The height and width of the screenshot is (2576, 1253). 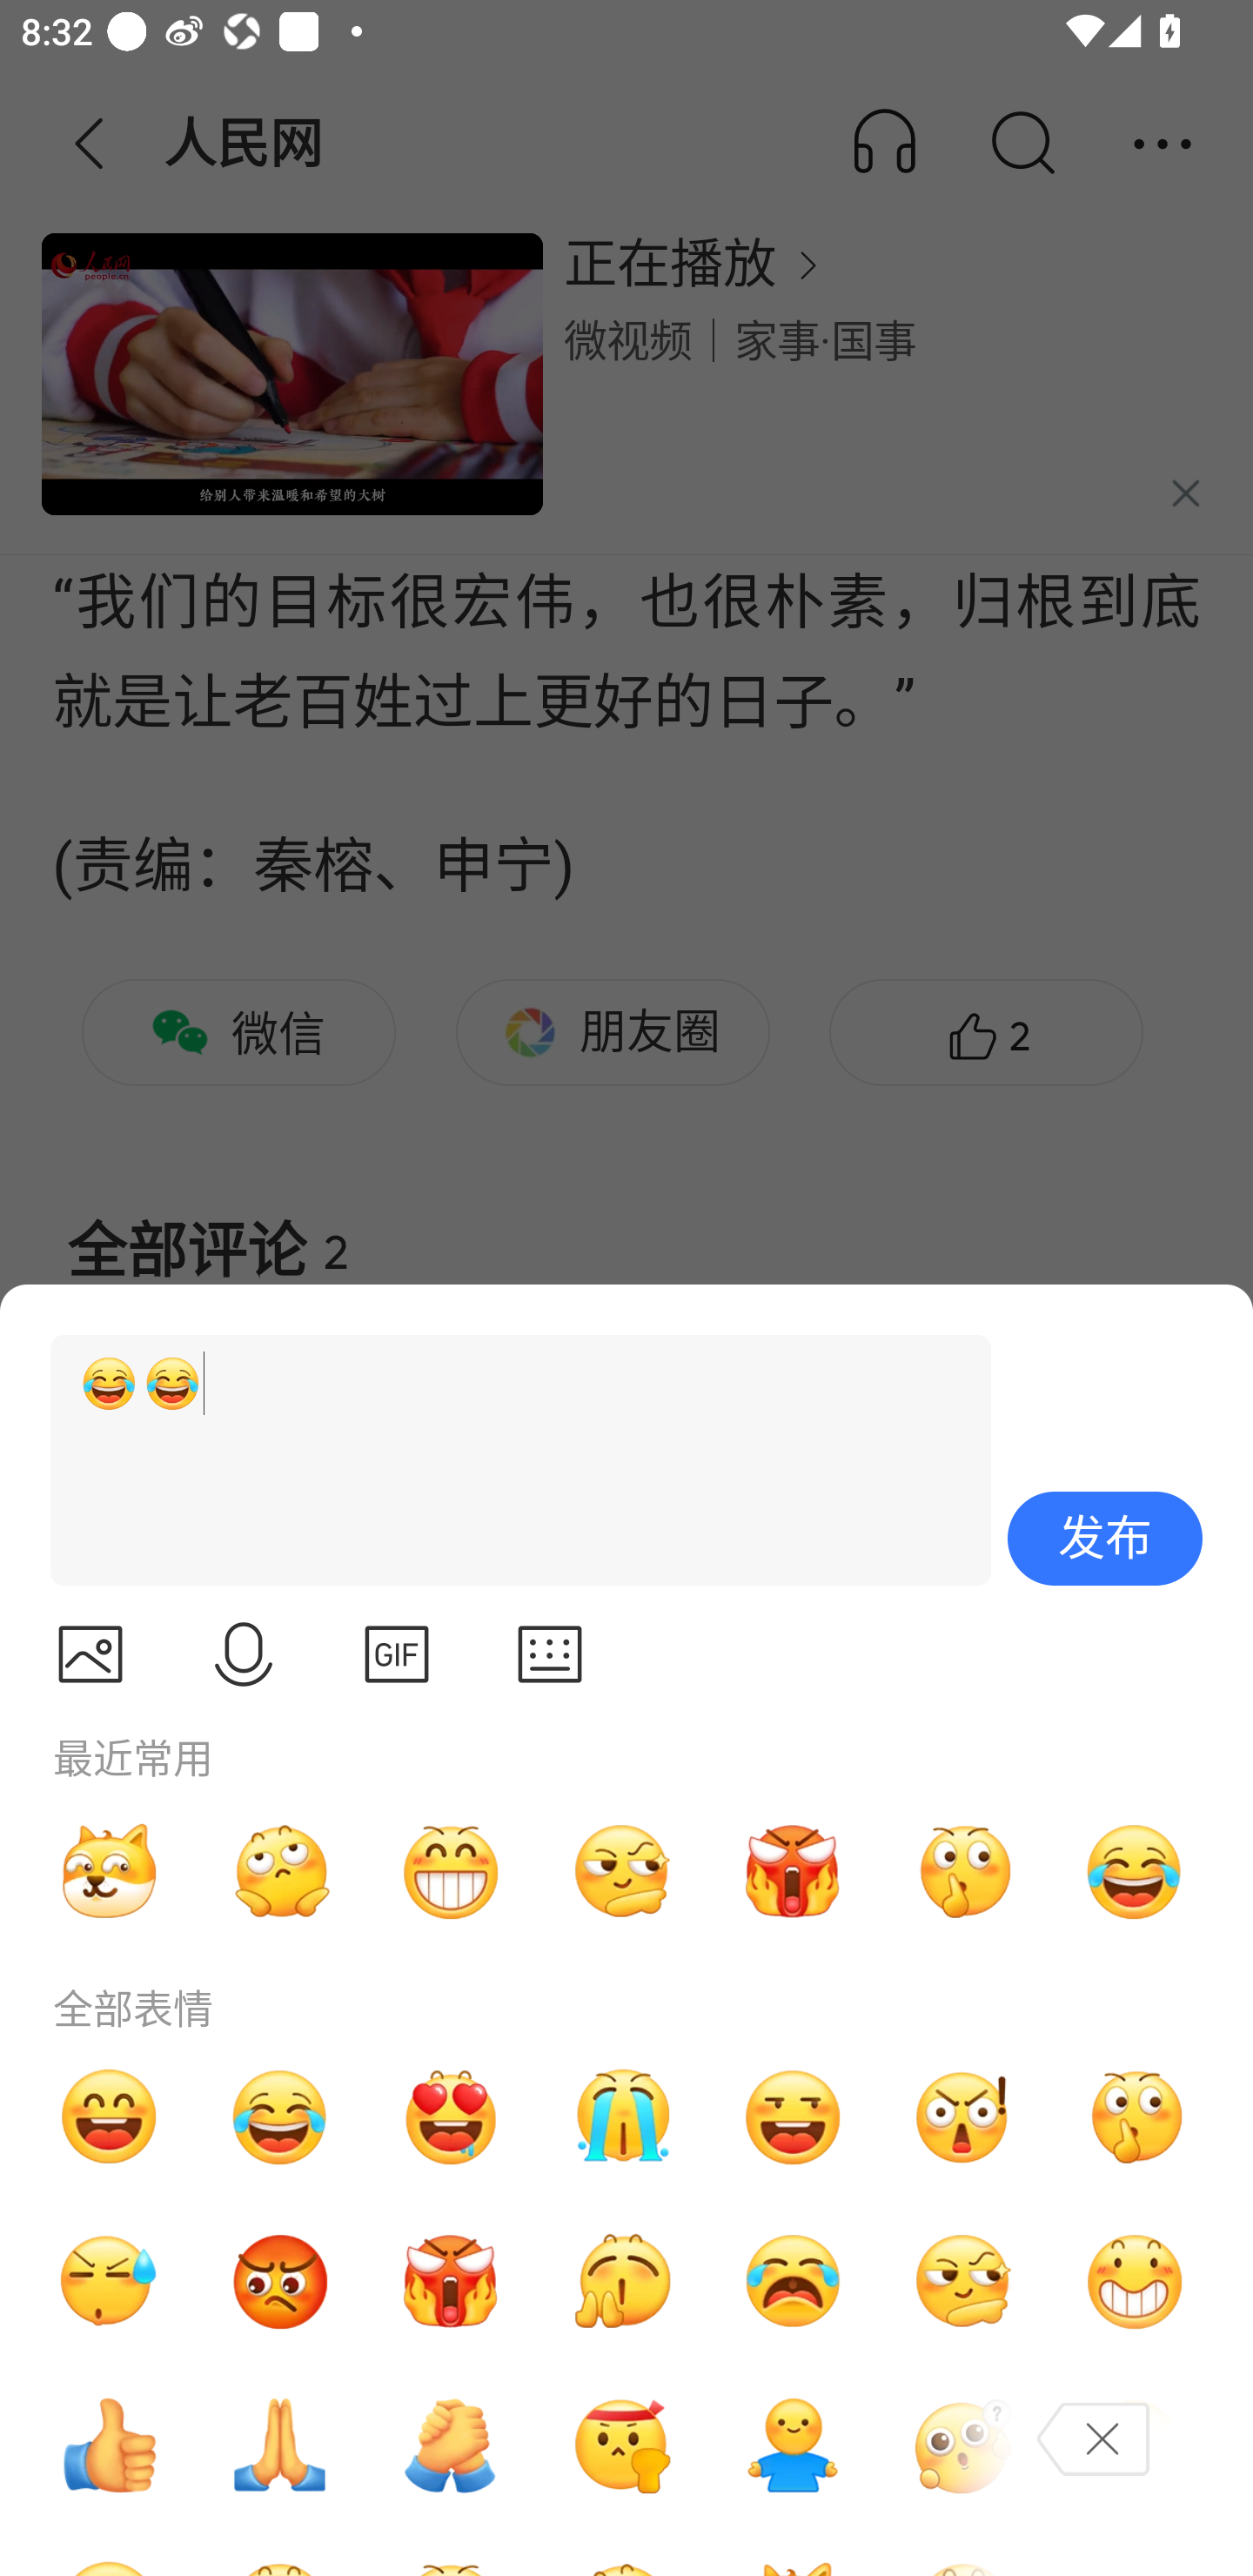 What do you see at coordinates (451, 1871) in the screenshot?
I see `呲牙` at bounding box center [451, 1871].